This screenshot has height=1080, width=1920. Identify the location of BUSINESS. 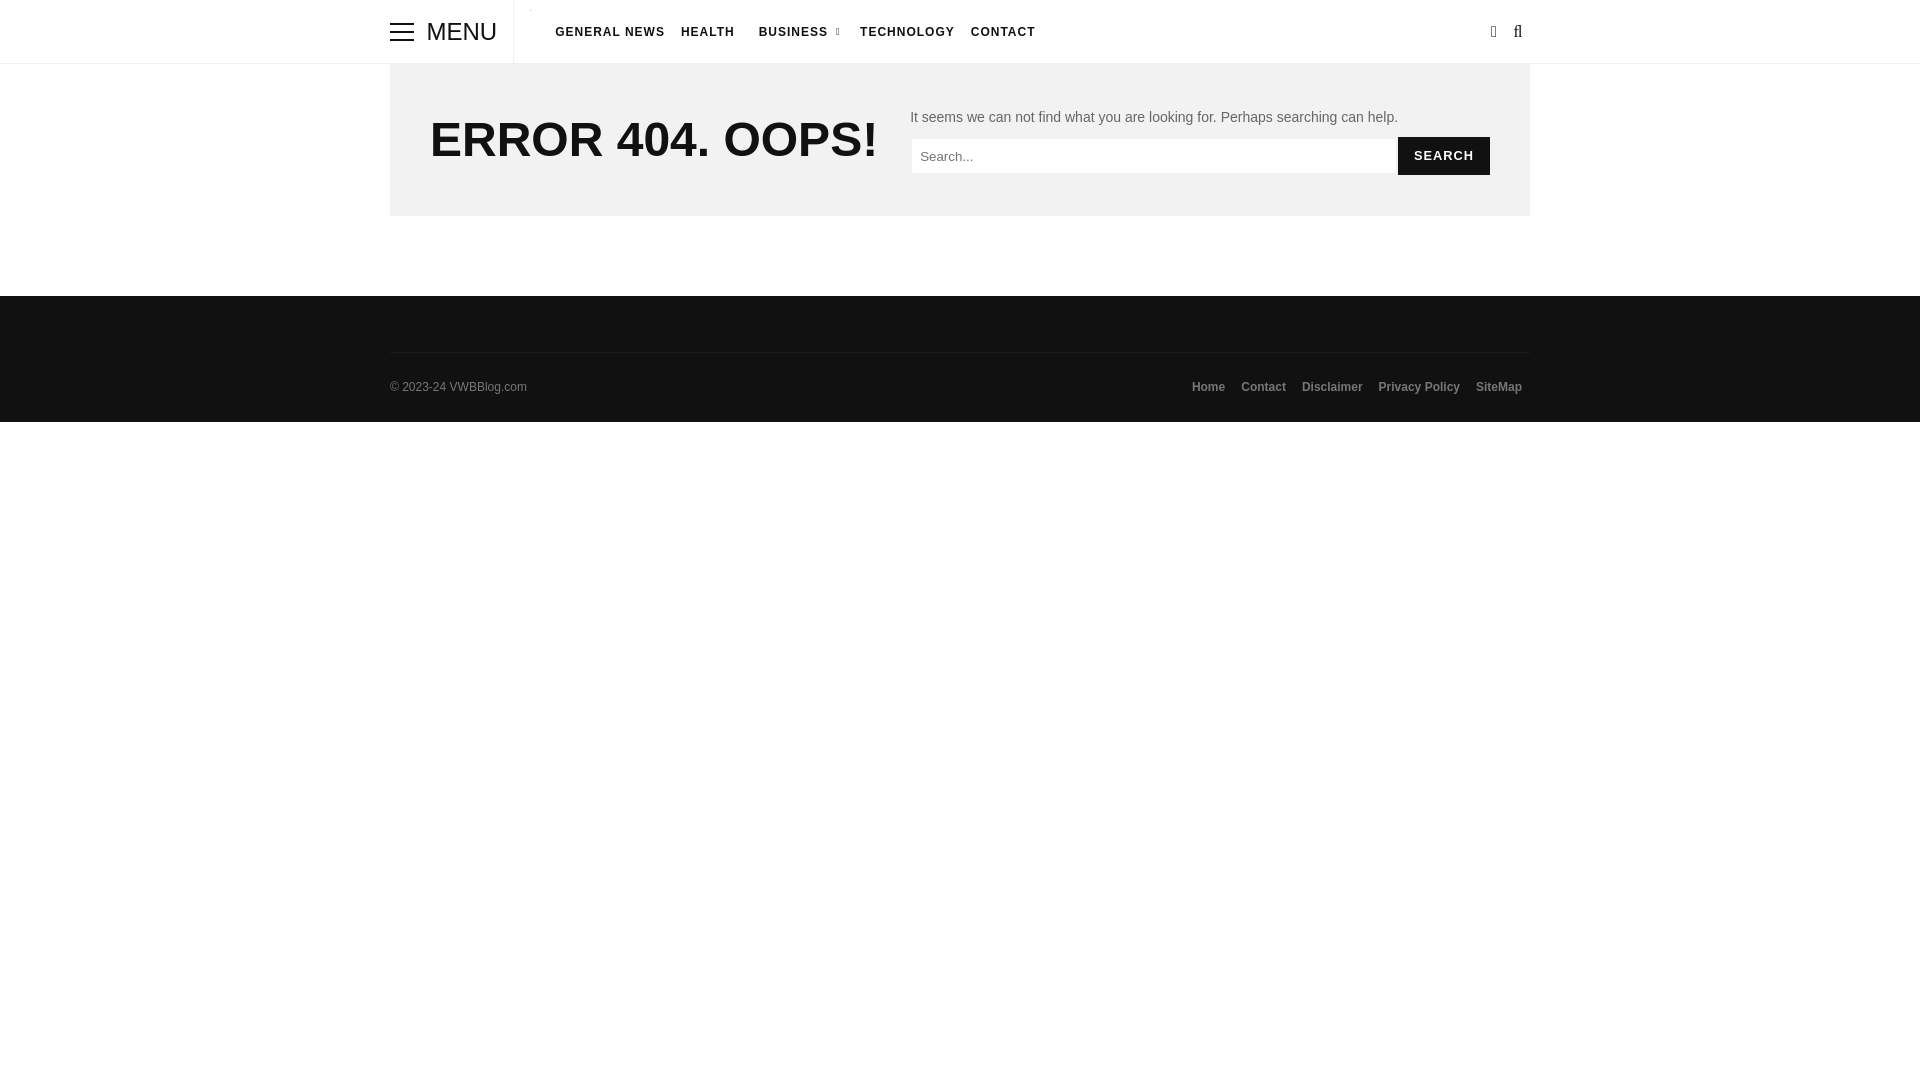
(798, 32).